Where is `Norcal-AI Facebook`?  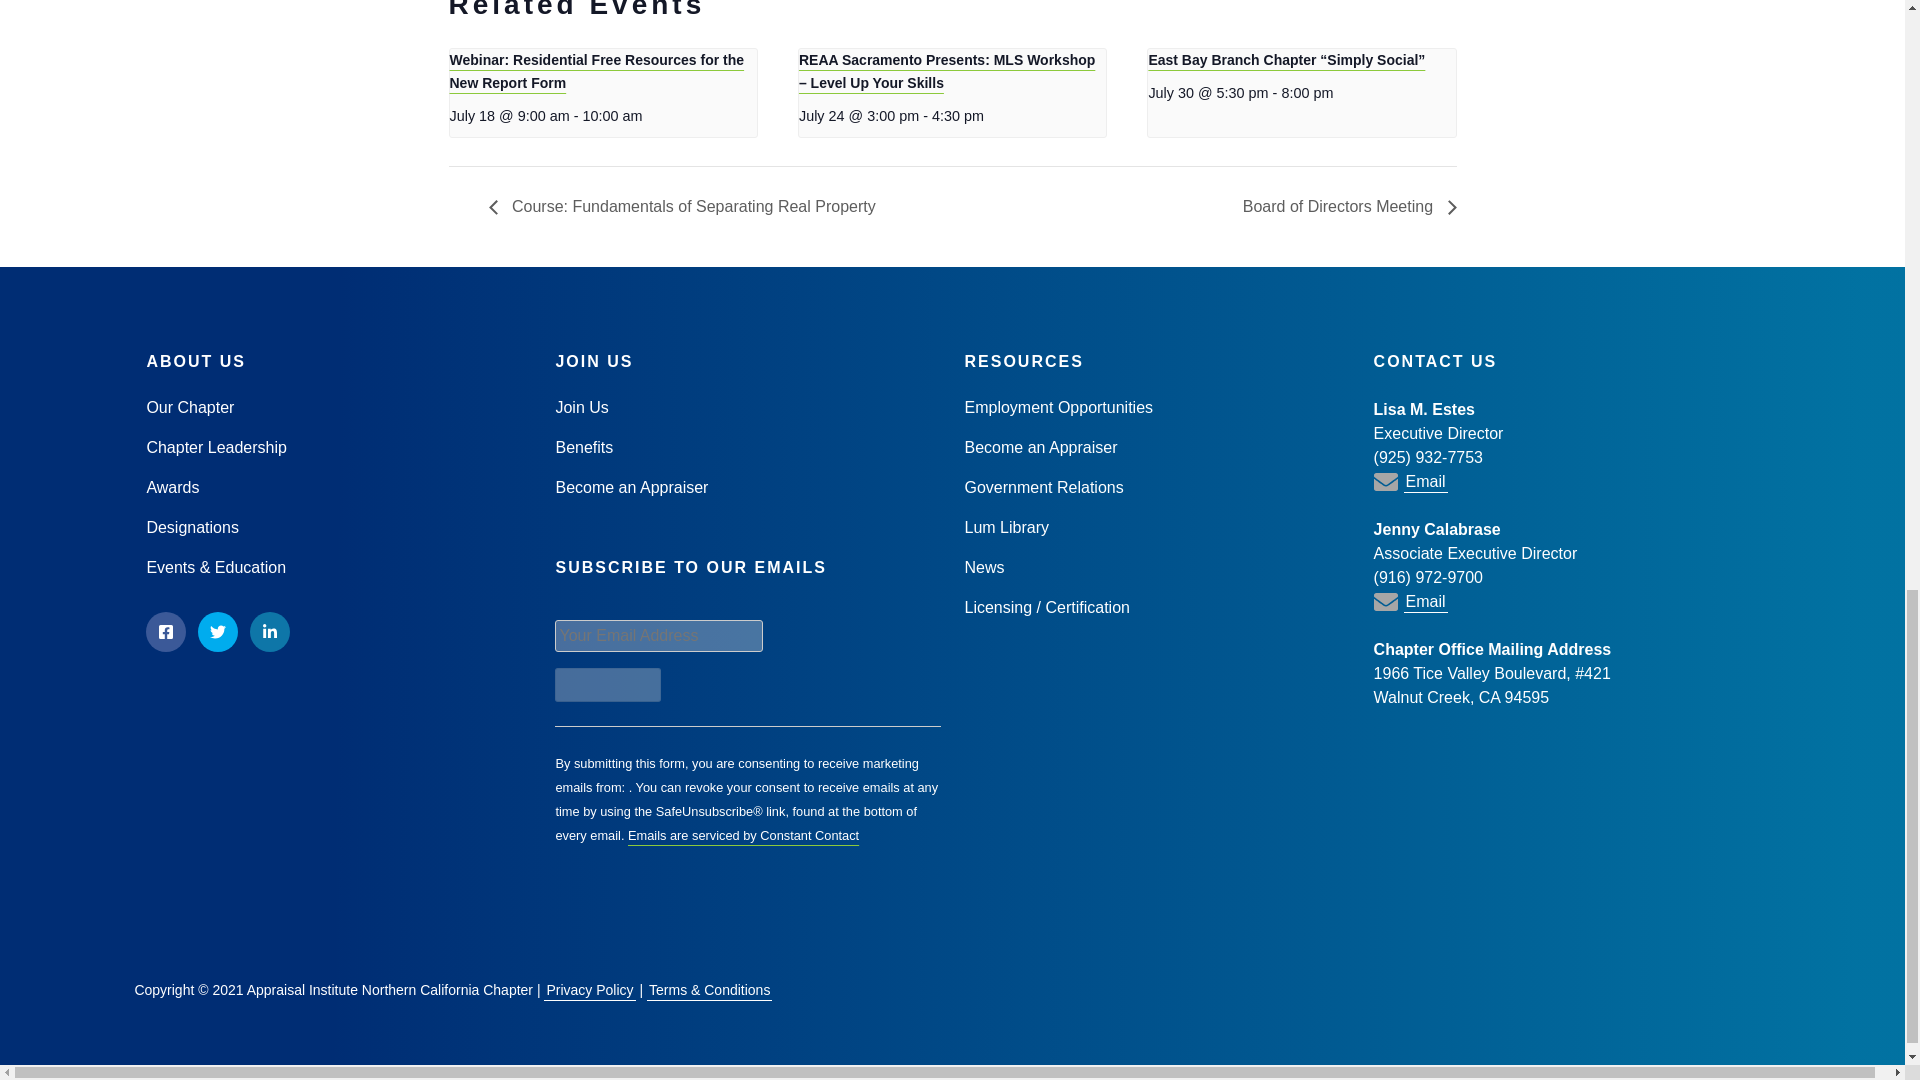 Norcal-AI Facebook is located at coordinates (166, 632).